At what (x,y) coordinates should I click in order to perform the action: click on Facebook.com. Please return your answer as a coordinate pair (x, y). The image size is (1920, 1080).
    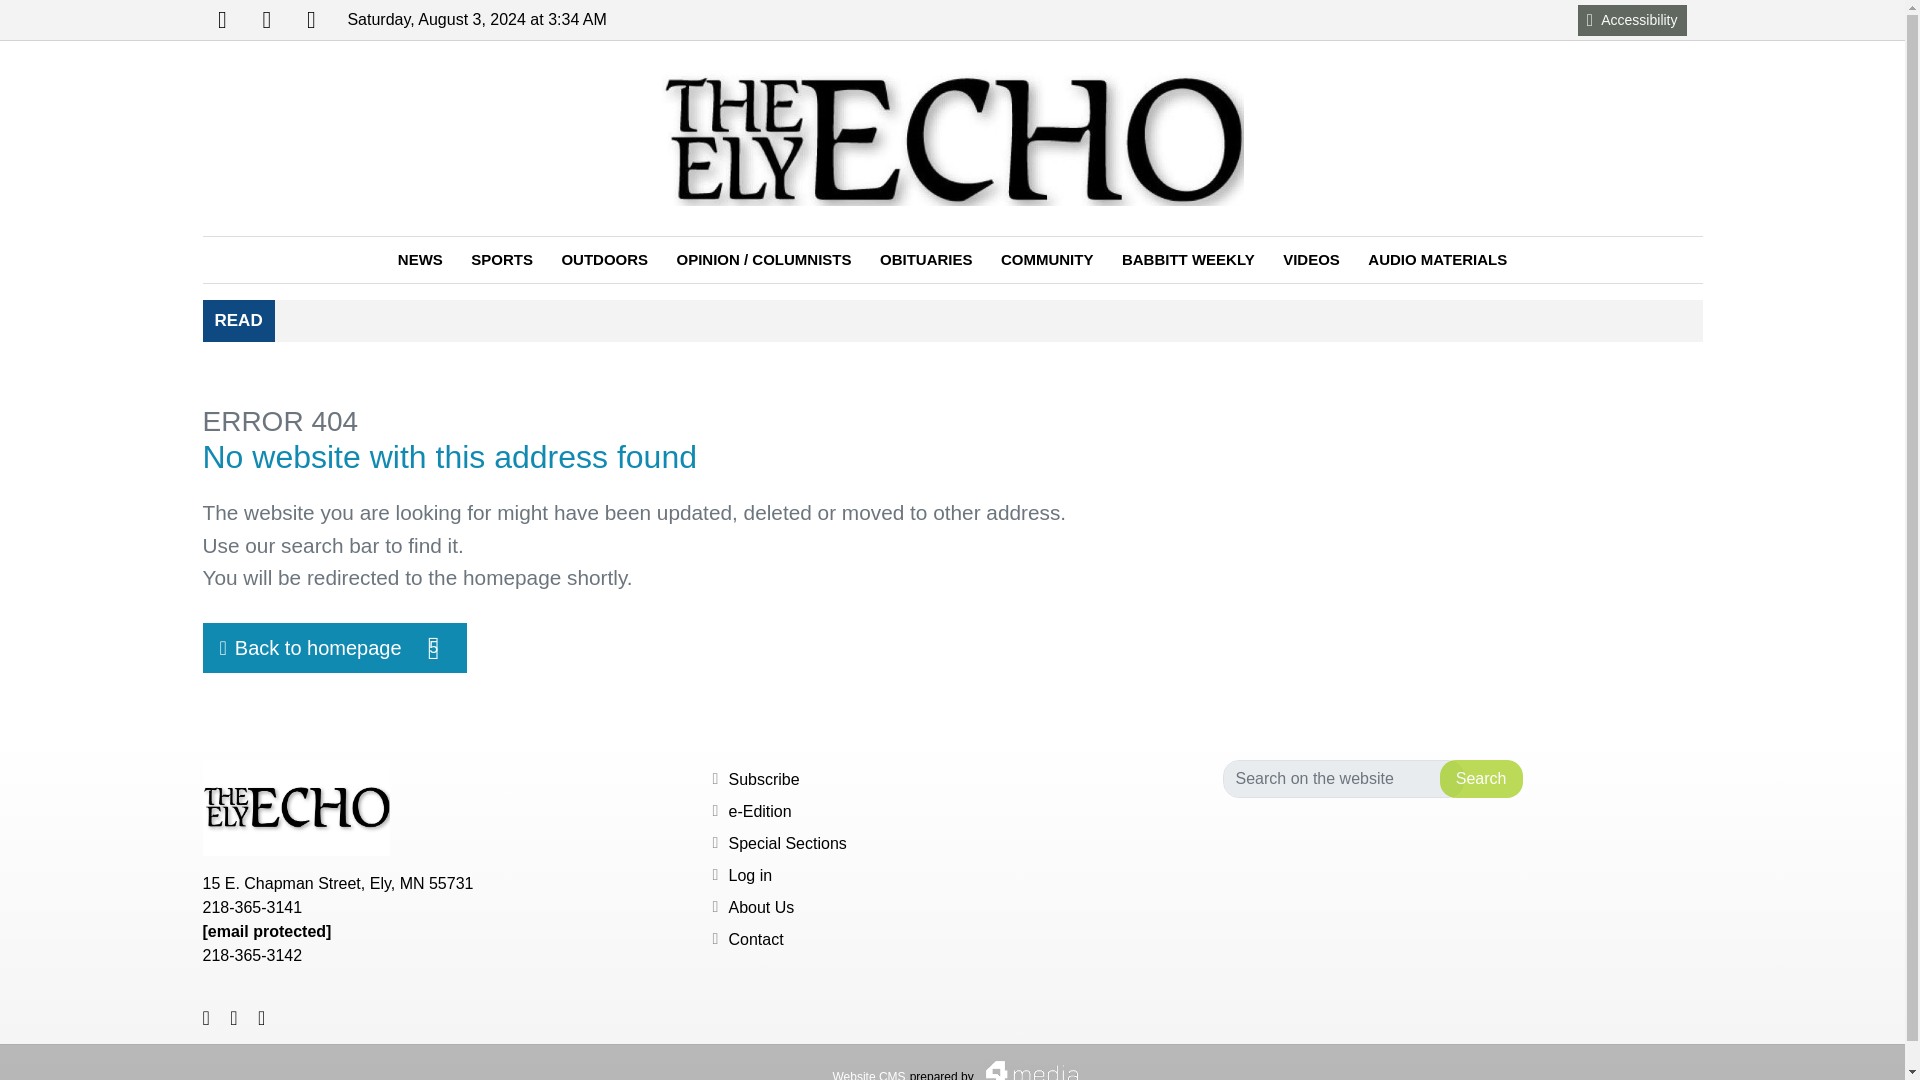
    Looking at the image, I should click on (1311, 260).